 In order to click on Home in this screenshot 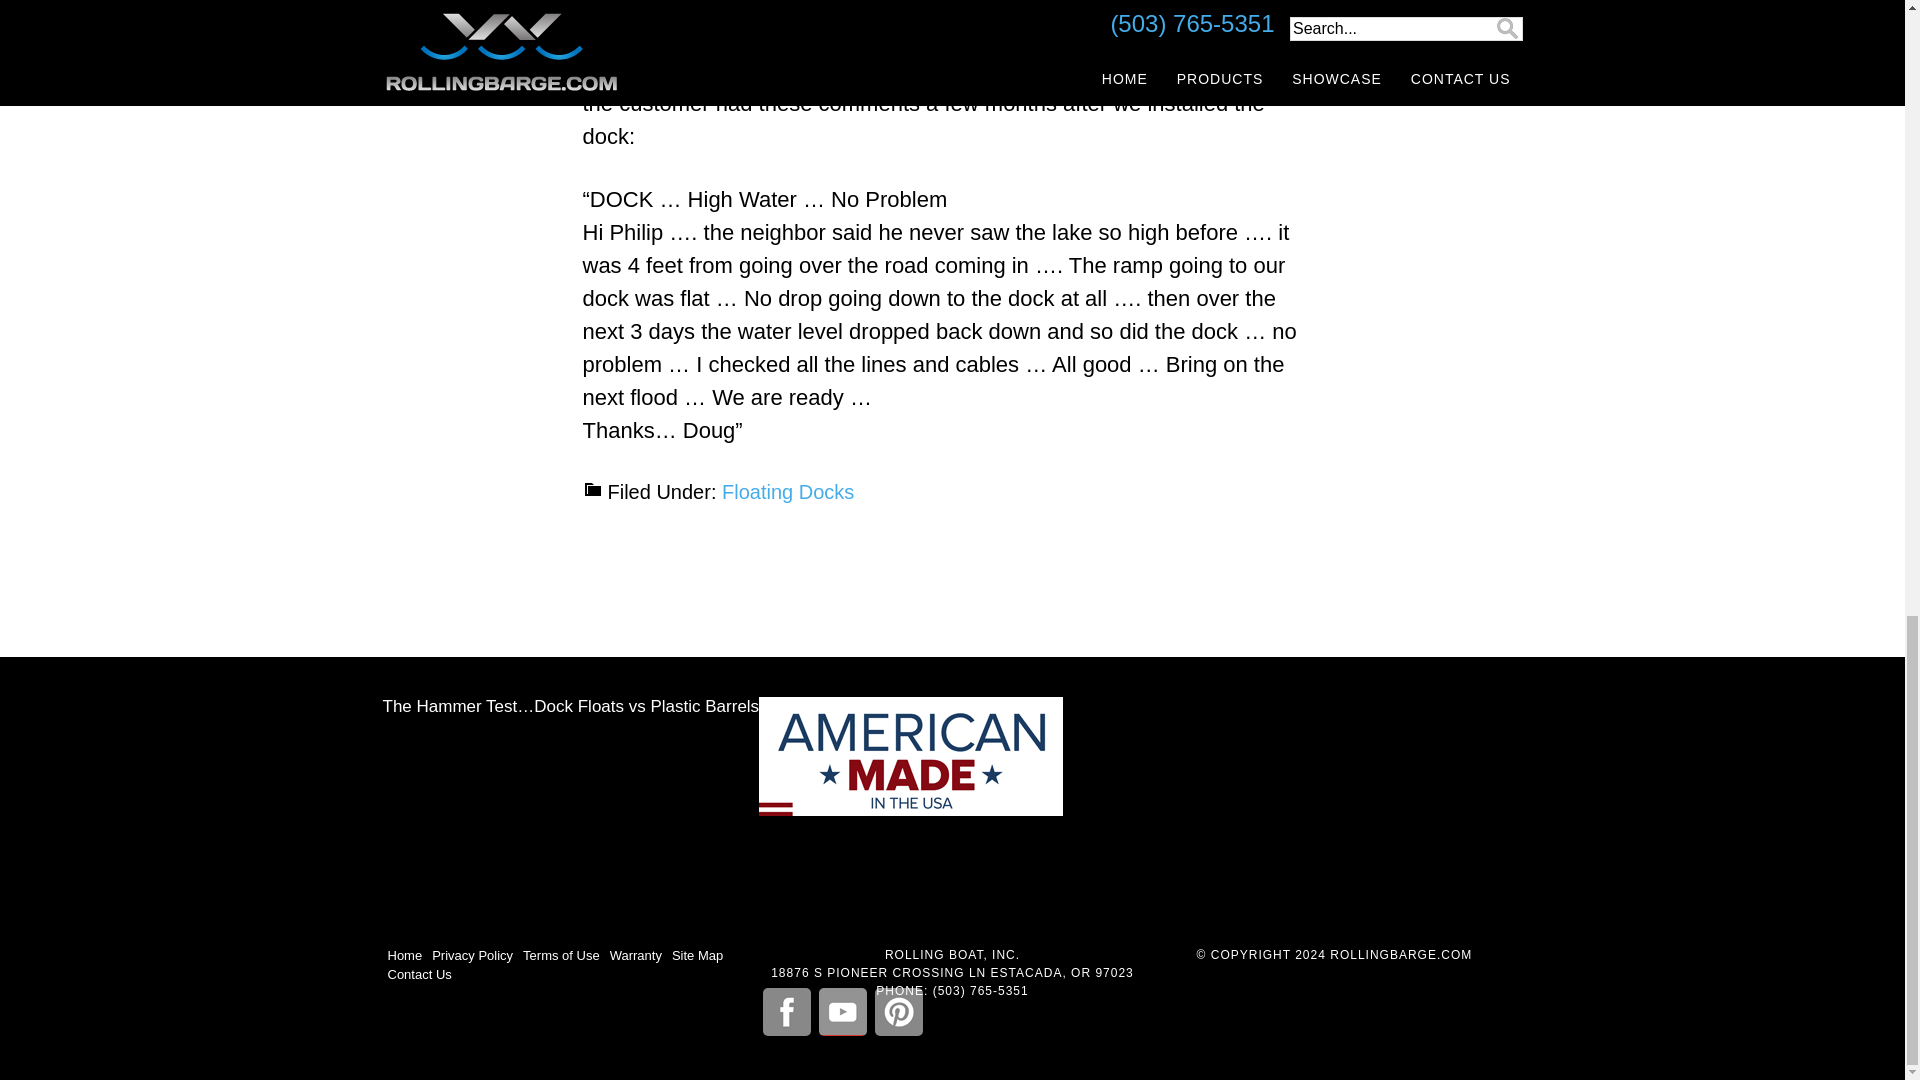, I will do `click(404, 956)`.